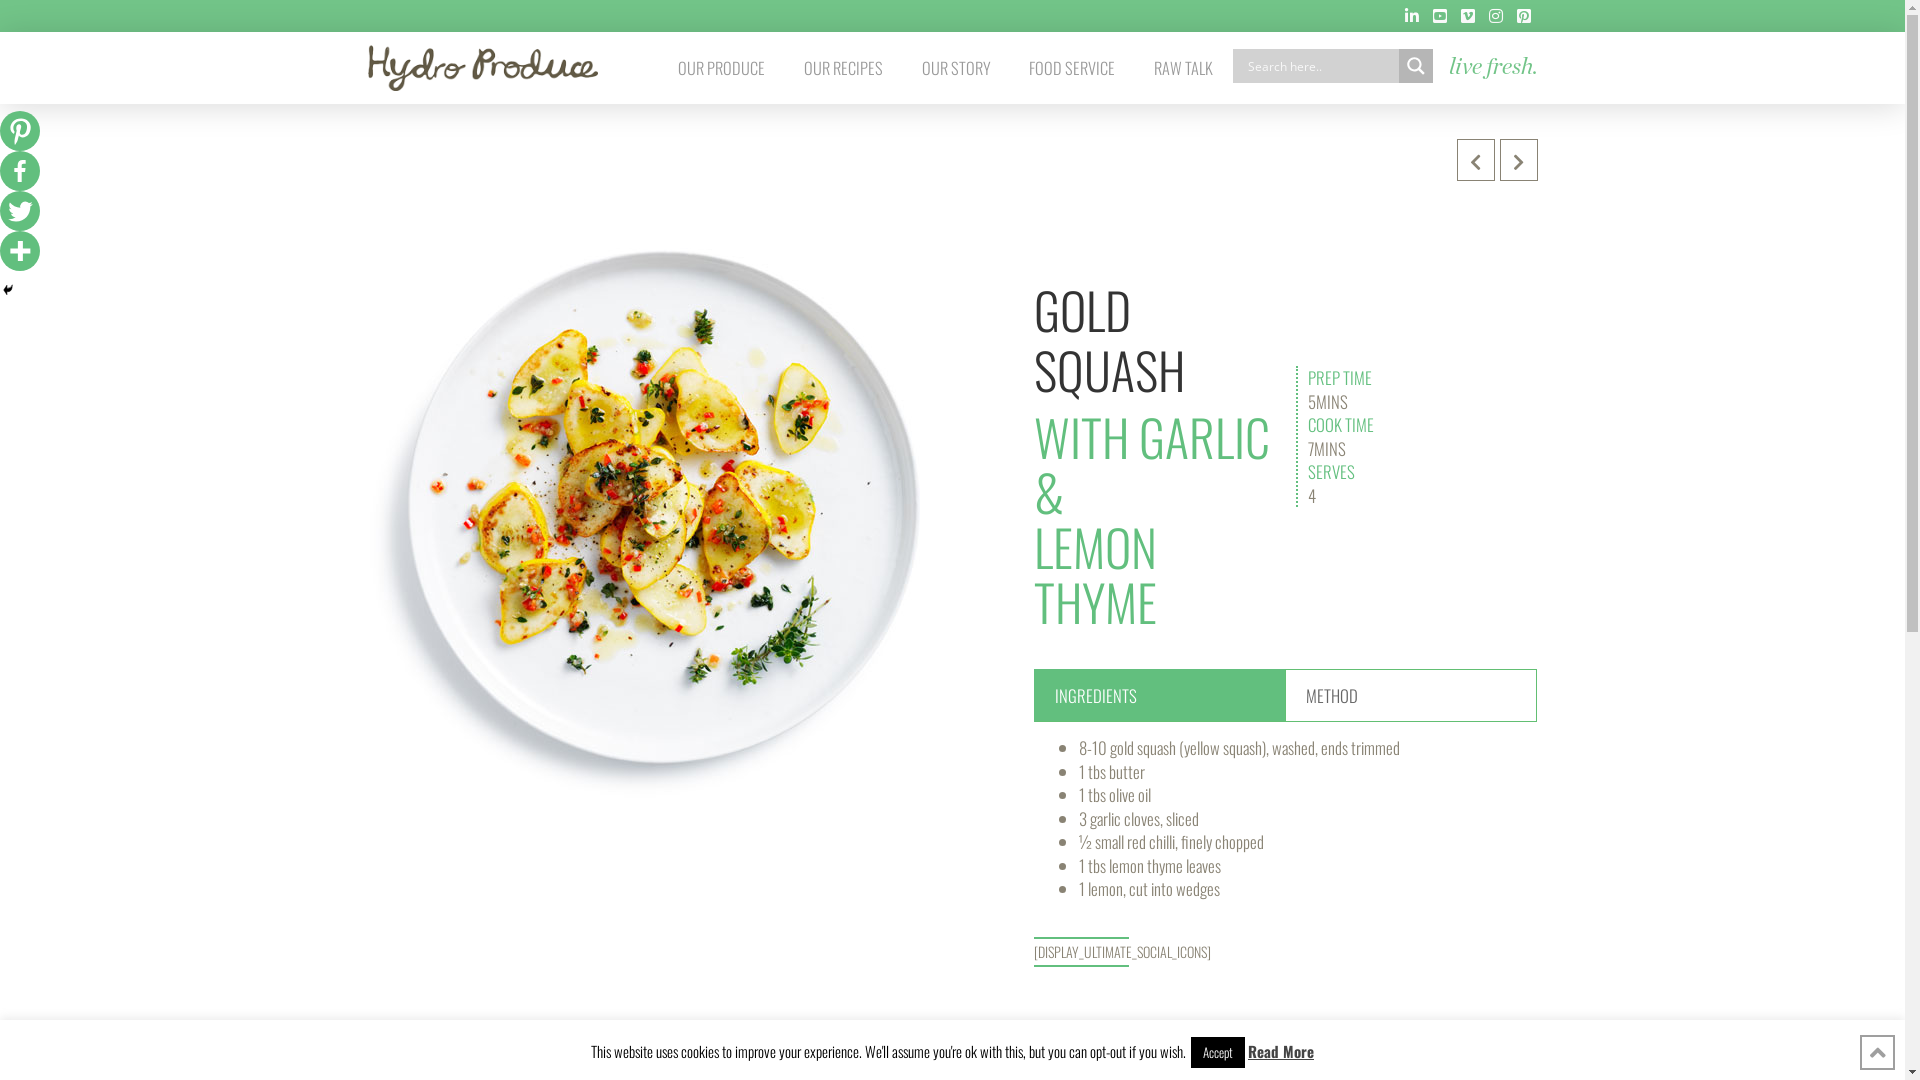 The width and height of the screenshot is (1920, 1080). Describe the element at coordinates (843, 68) in the screenshot. I see `OUR RECIPES` at that location.